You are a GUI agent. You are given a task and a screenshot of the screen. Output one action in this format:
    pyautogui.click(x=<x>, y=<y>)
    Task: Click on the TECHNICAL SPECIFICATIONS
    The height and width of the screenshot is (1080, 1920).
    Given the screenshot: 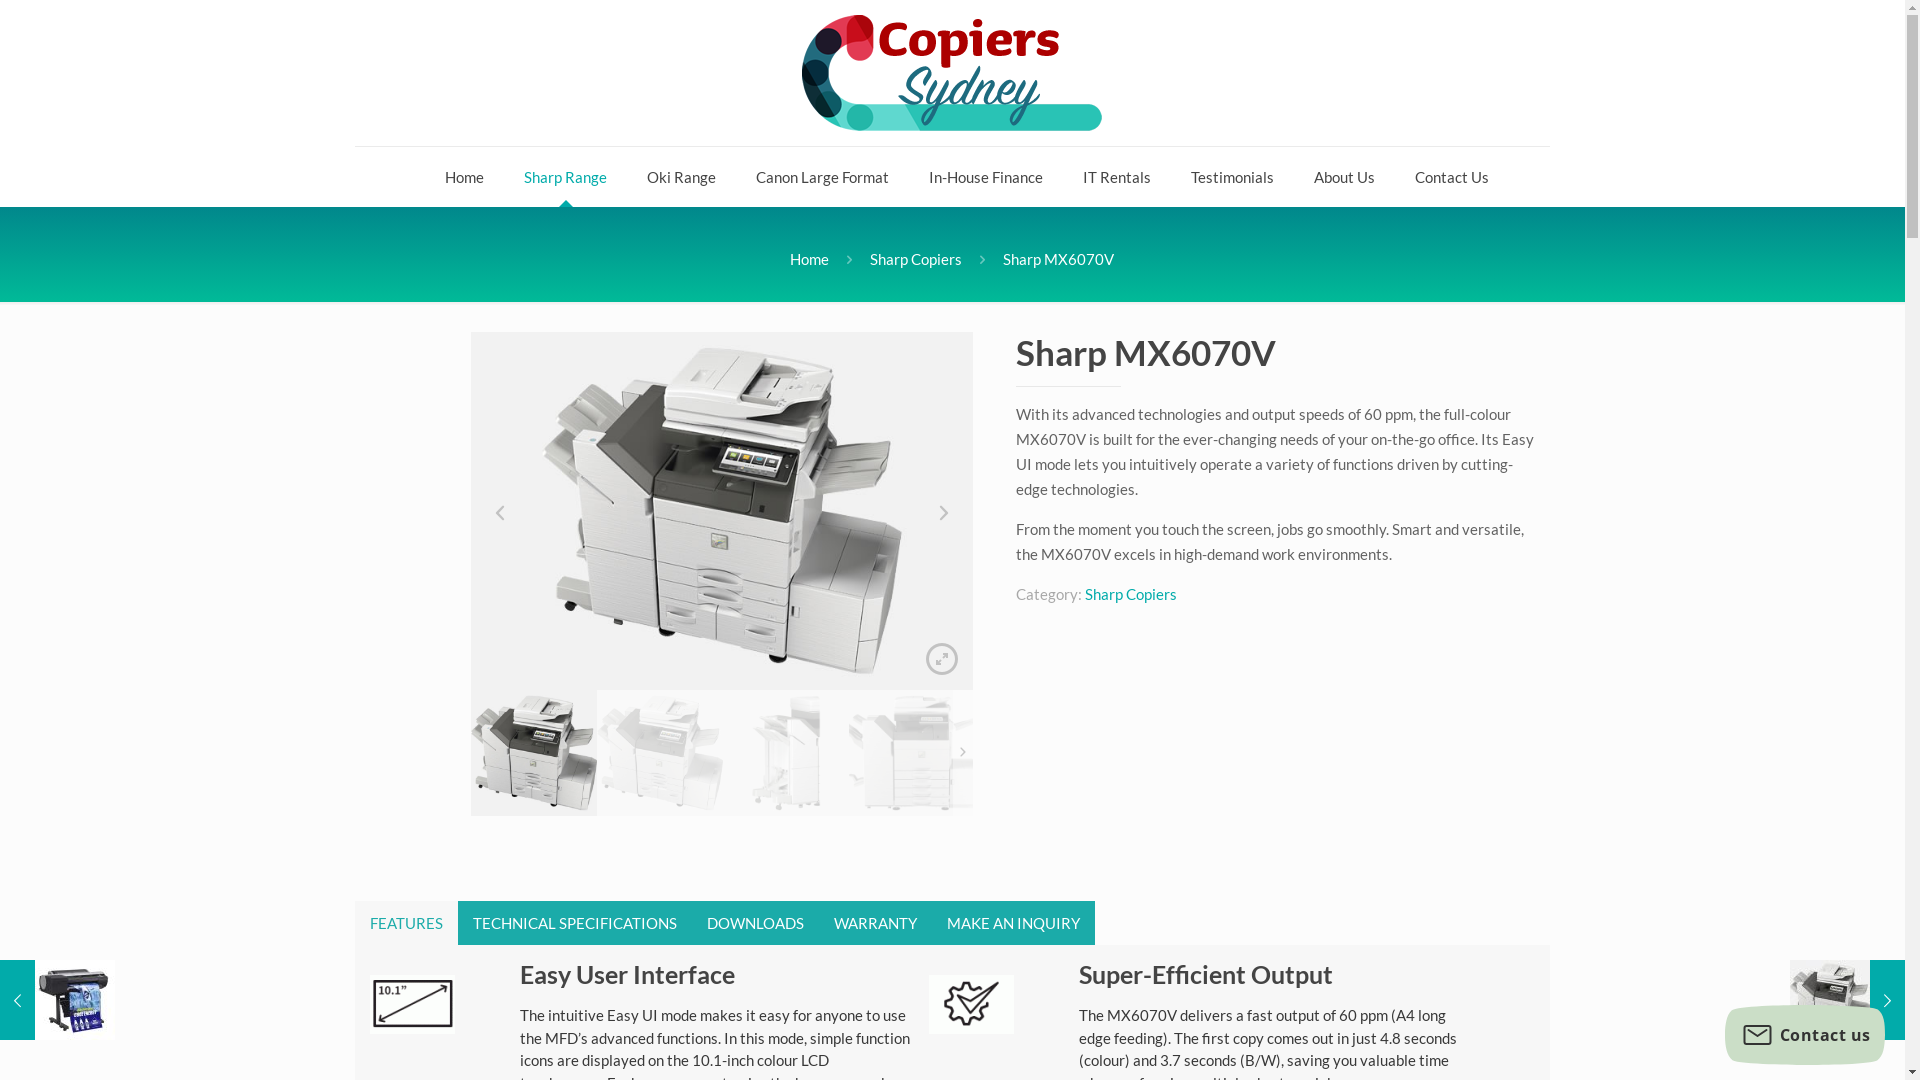 What is the action you would take?
    pyautogui.click(x=575, y=924)
    